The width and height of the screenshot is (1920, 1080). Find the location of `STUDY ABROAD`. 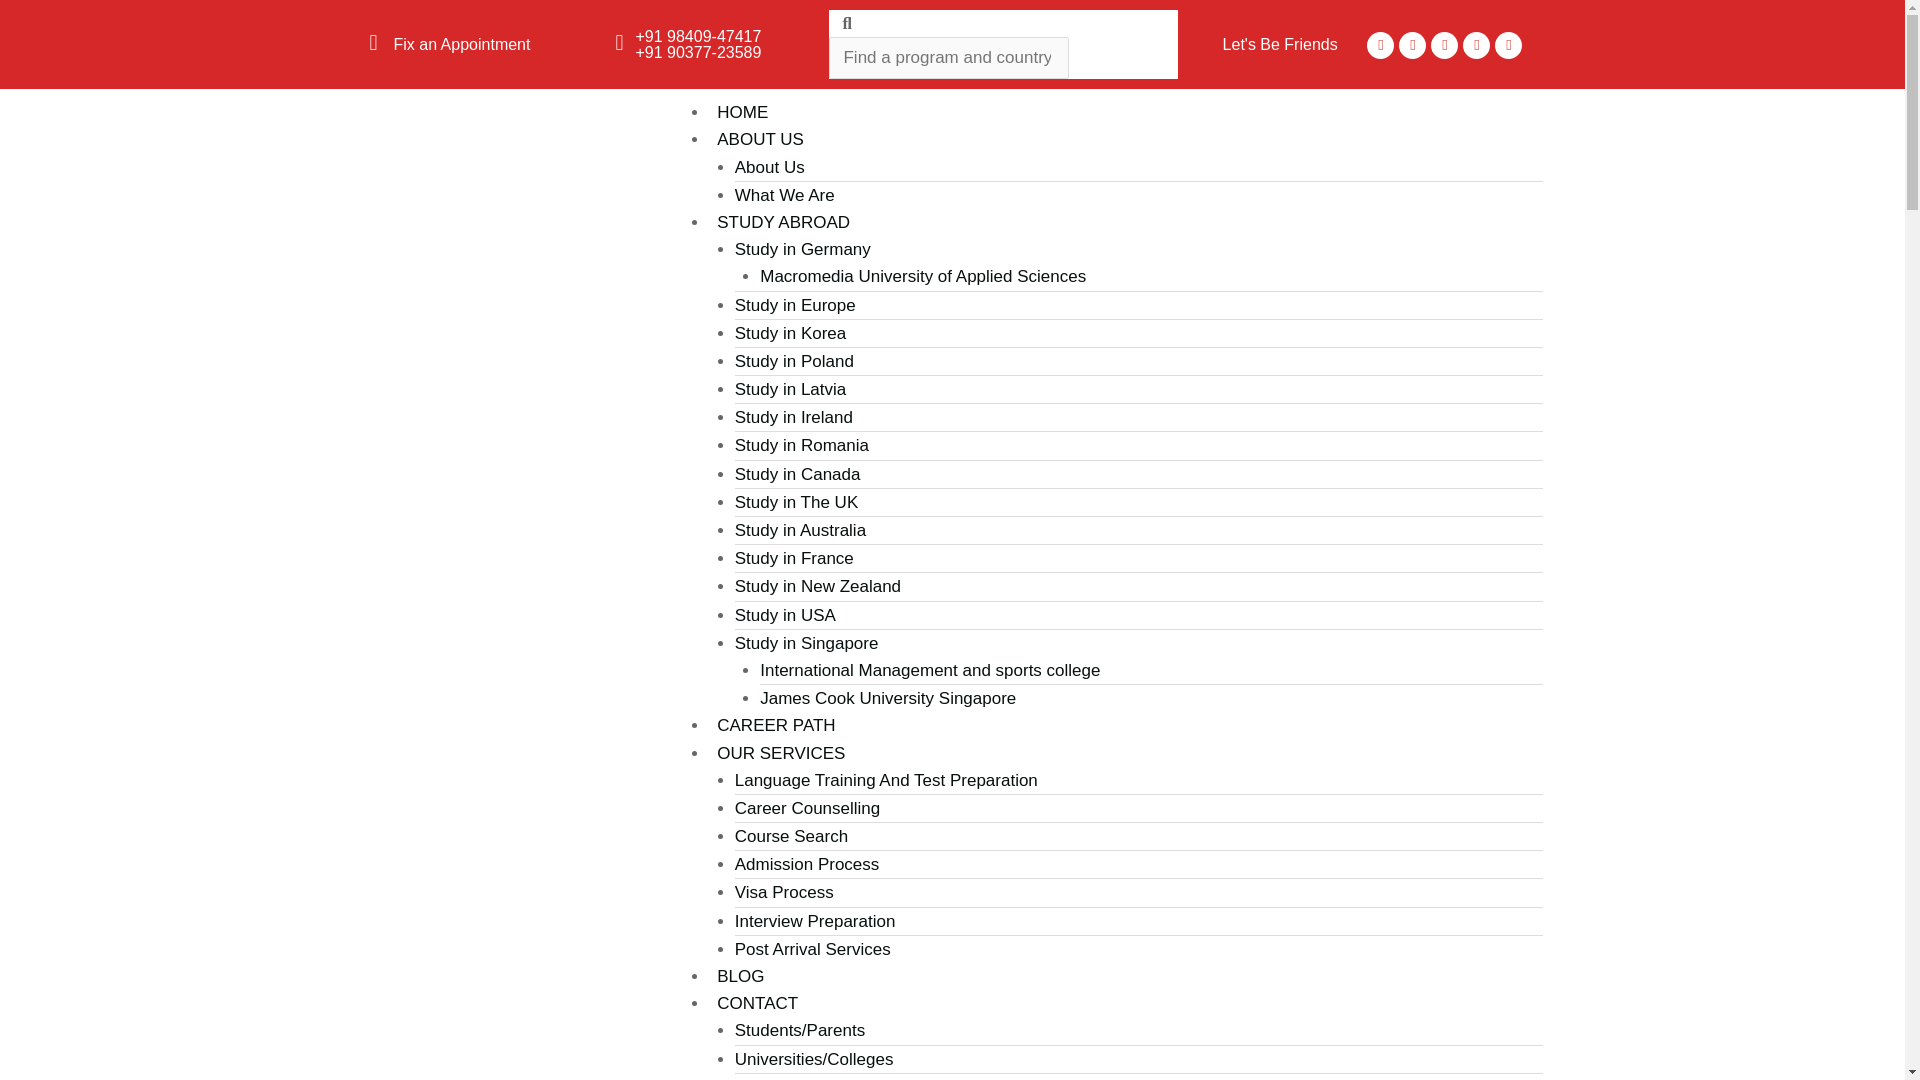

STUDY ABROAD is located at coordinates (783, 222).